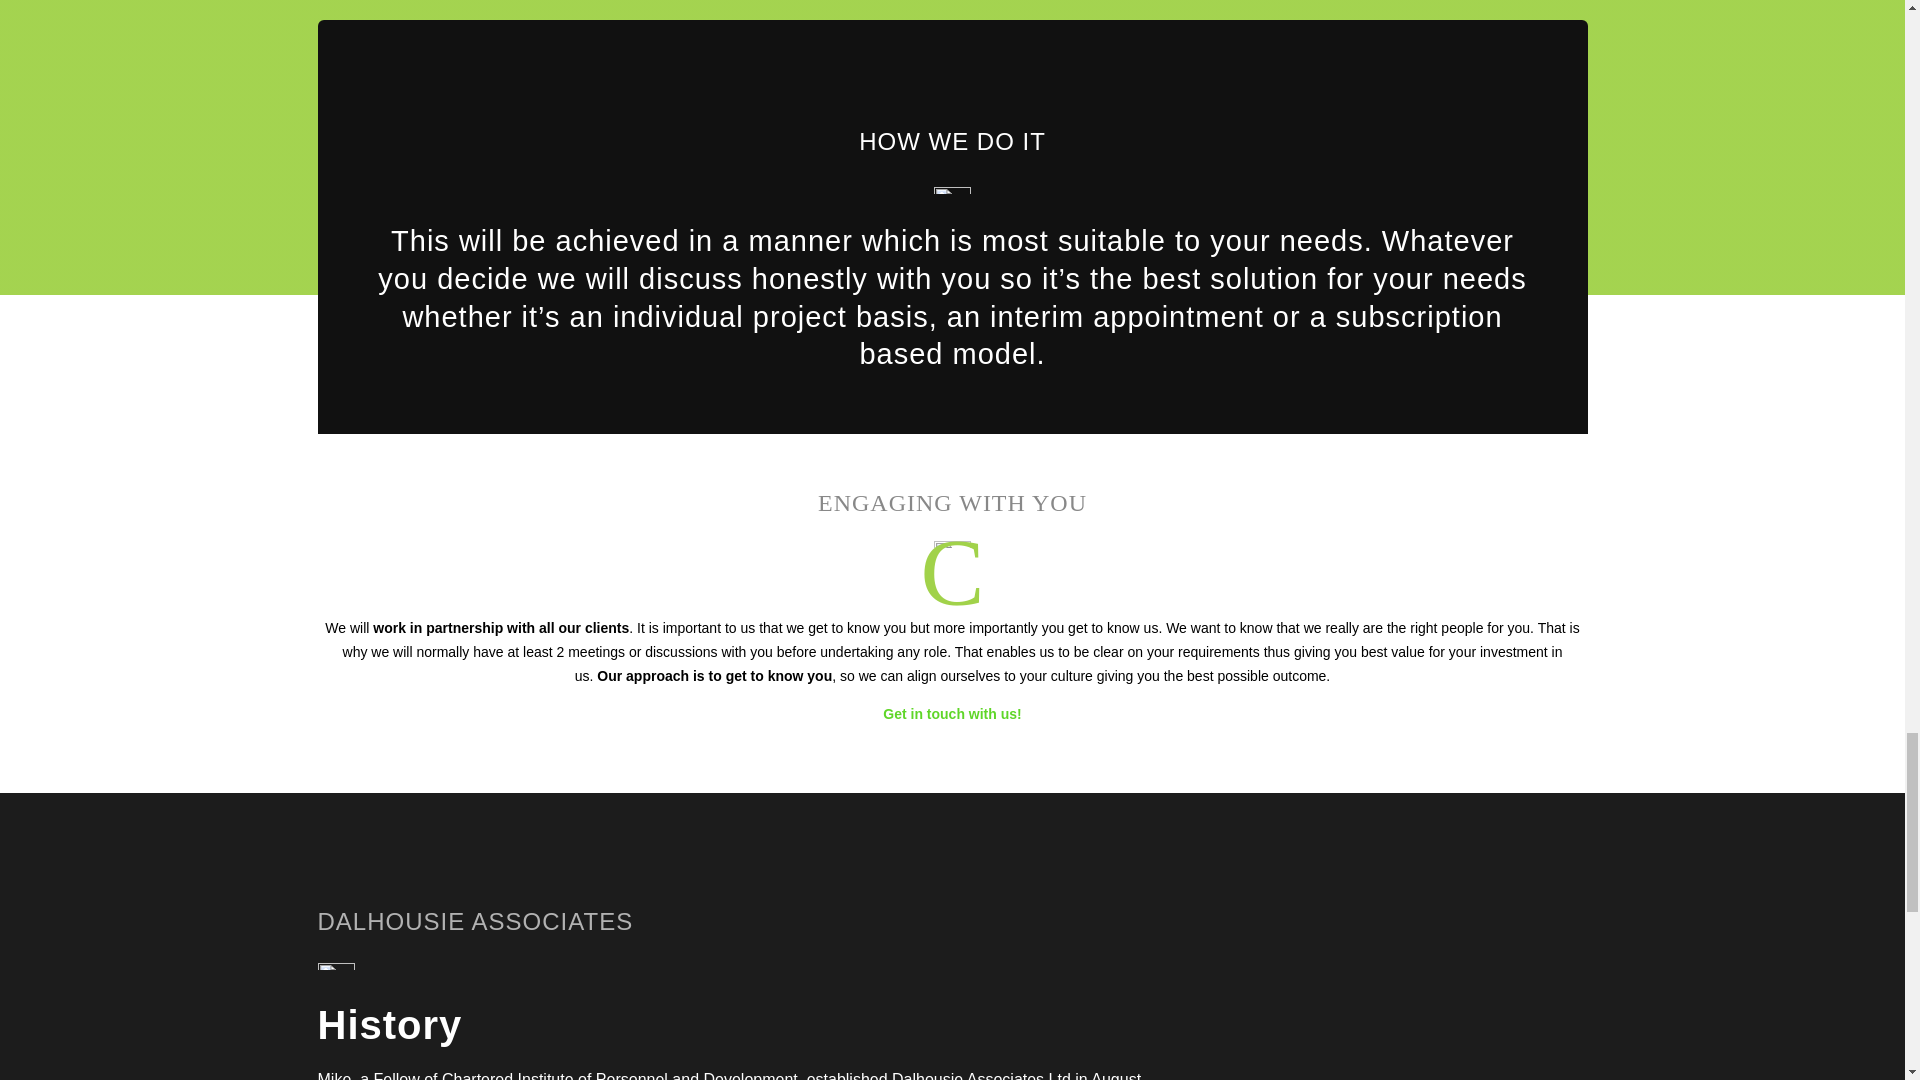 The image size is (1920, 1080). I want to click on Get in touch with us!, so click(952, 714).